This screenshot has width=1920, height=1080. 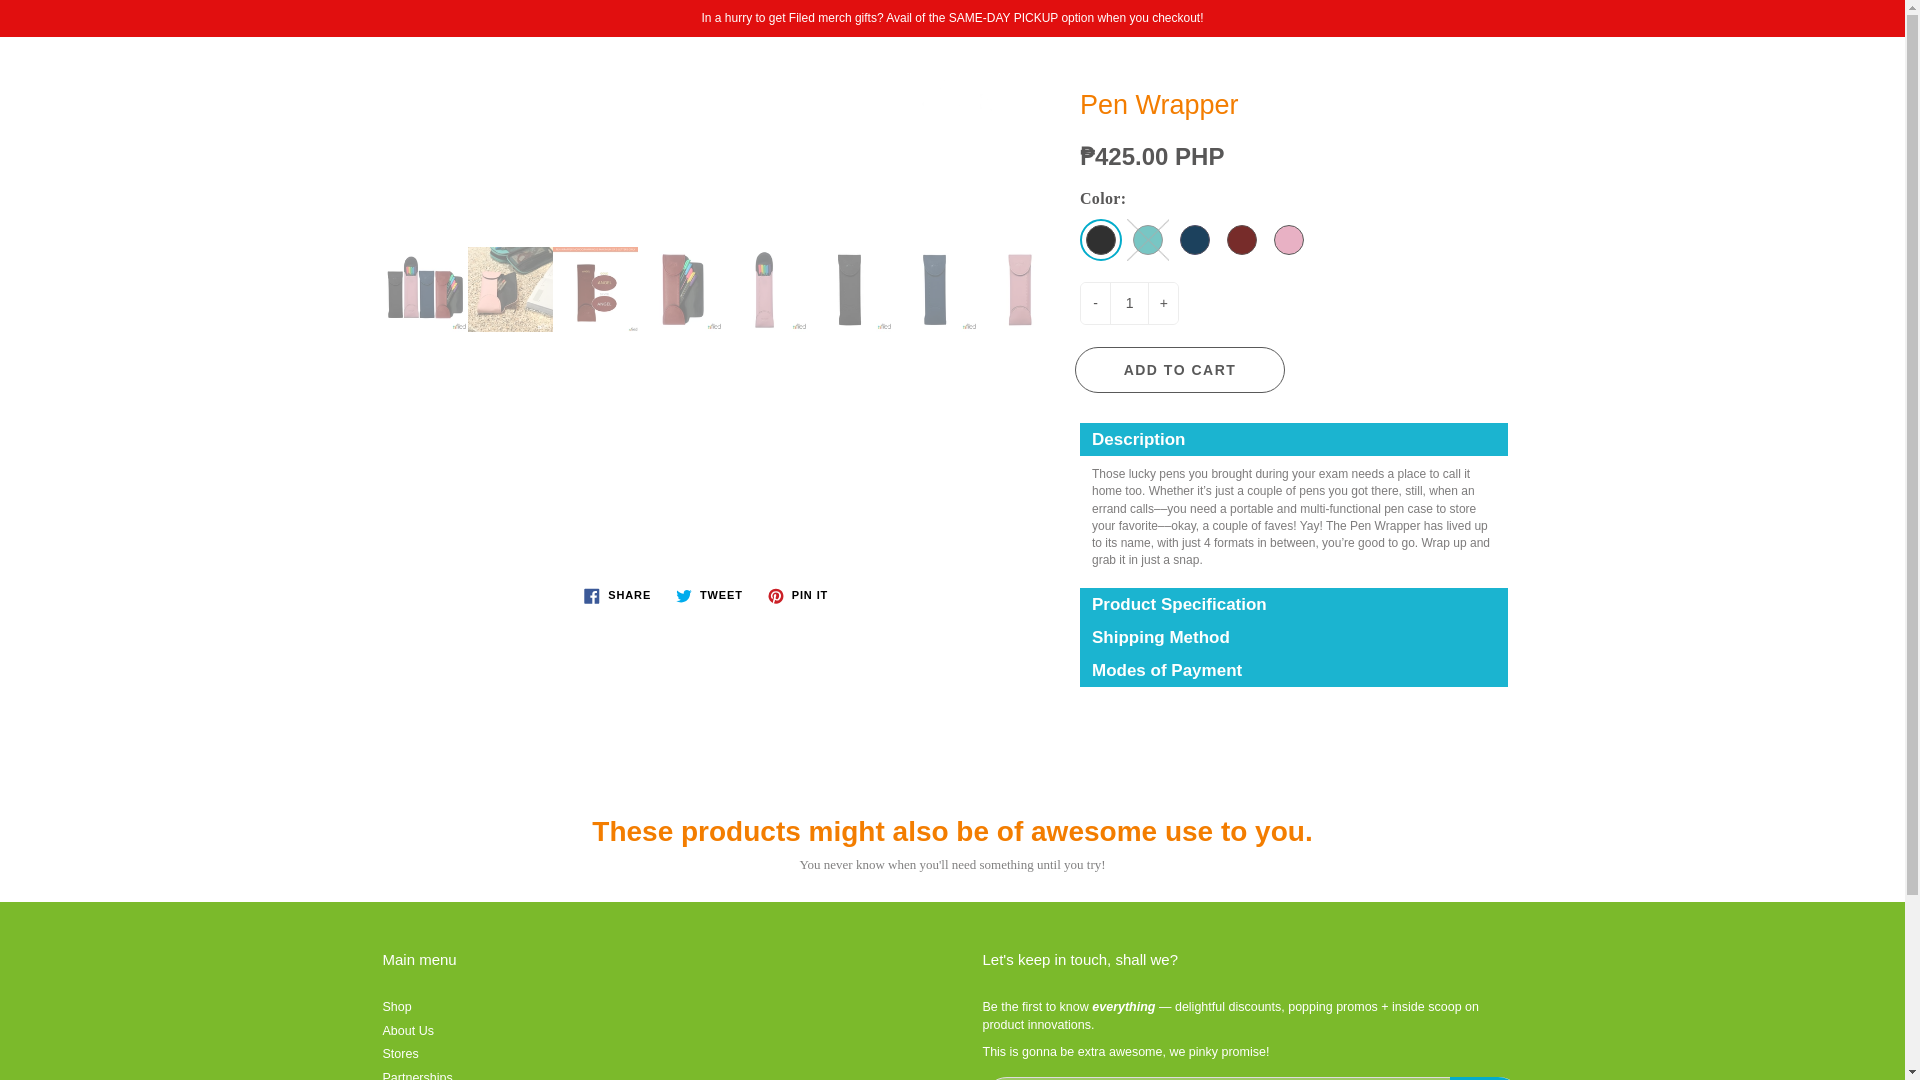 What do you see at coordinates (37, 72) in the screenshot?
I see `Search` at bounding box center [37, 72].